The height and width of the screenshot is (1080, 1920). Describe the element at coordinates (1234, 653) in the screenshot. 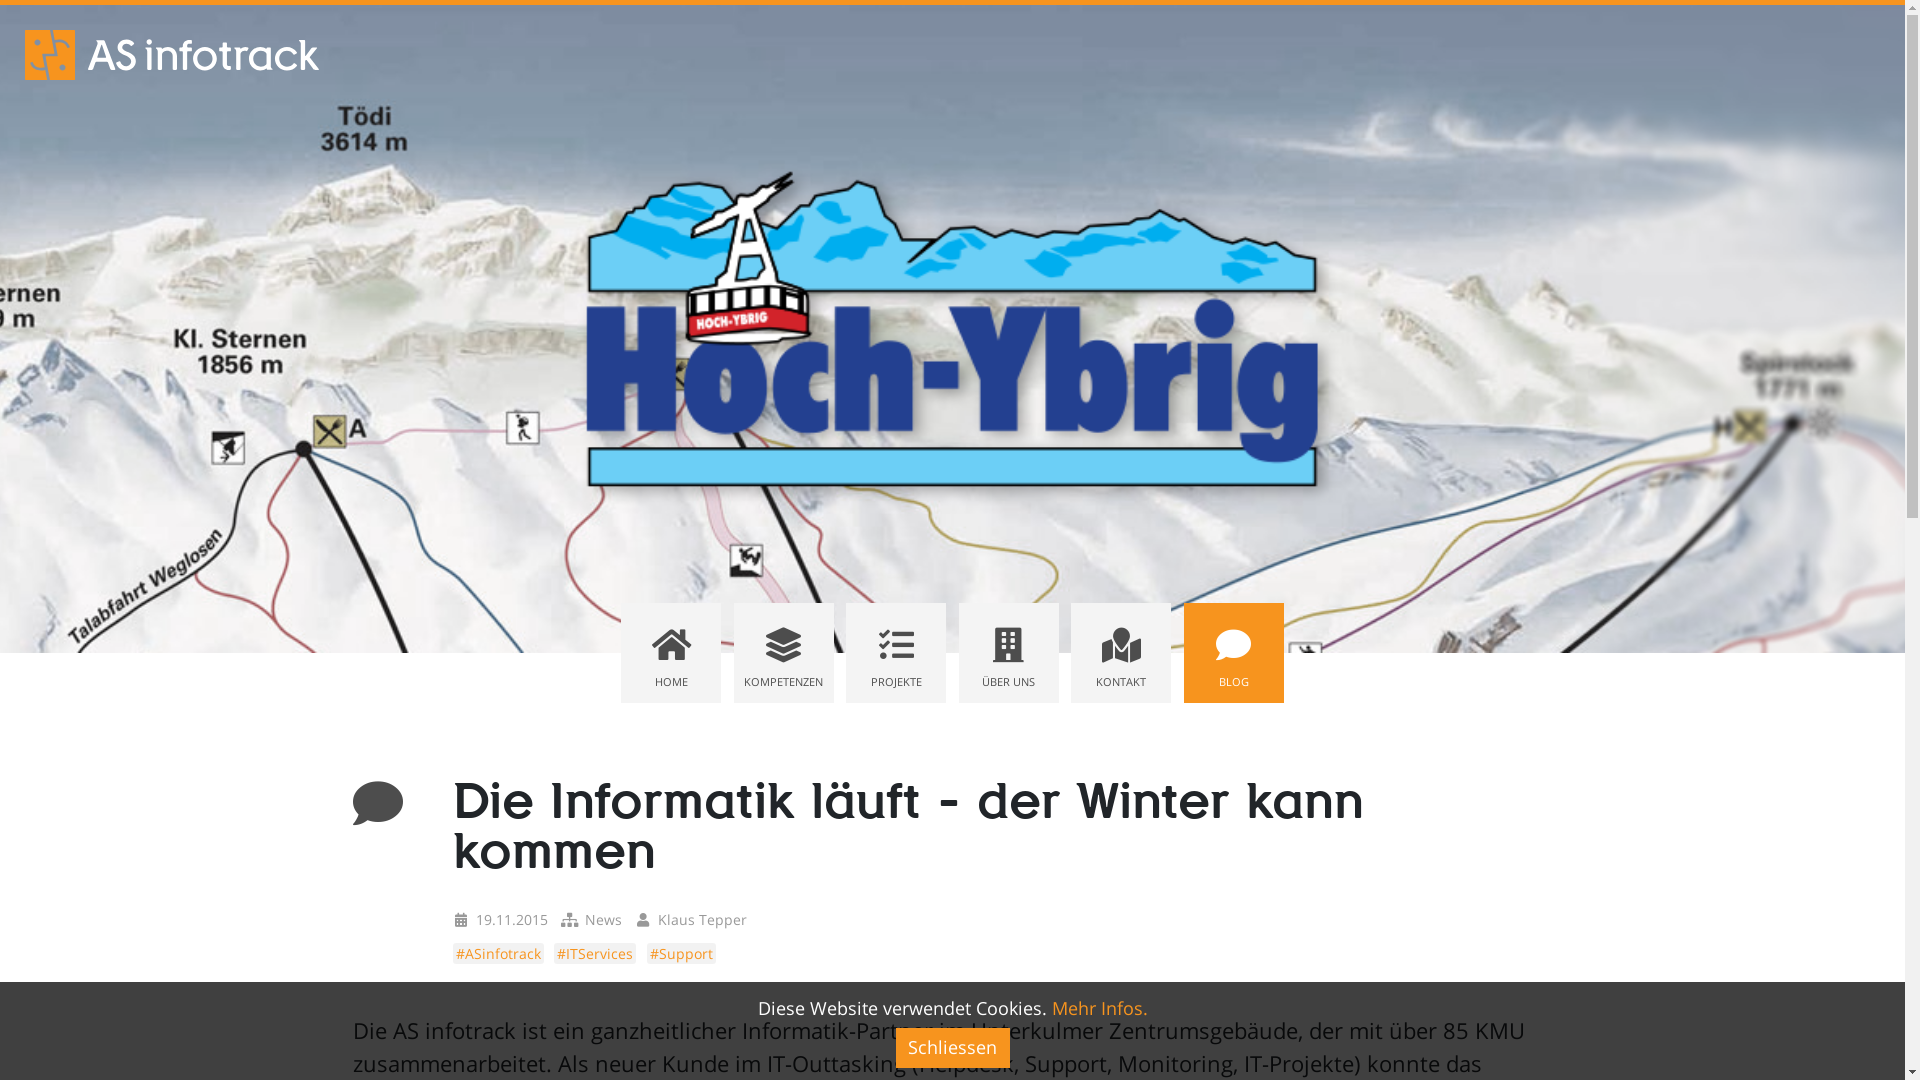

I see `BLOG` at that location.